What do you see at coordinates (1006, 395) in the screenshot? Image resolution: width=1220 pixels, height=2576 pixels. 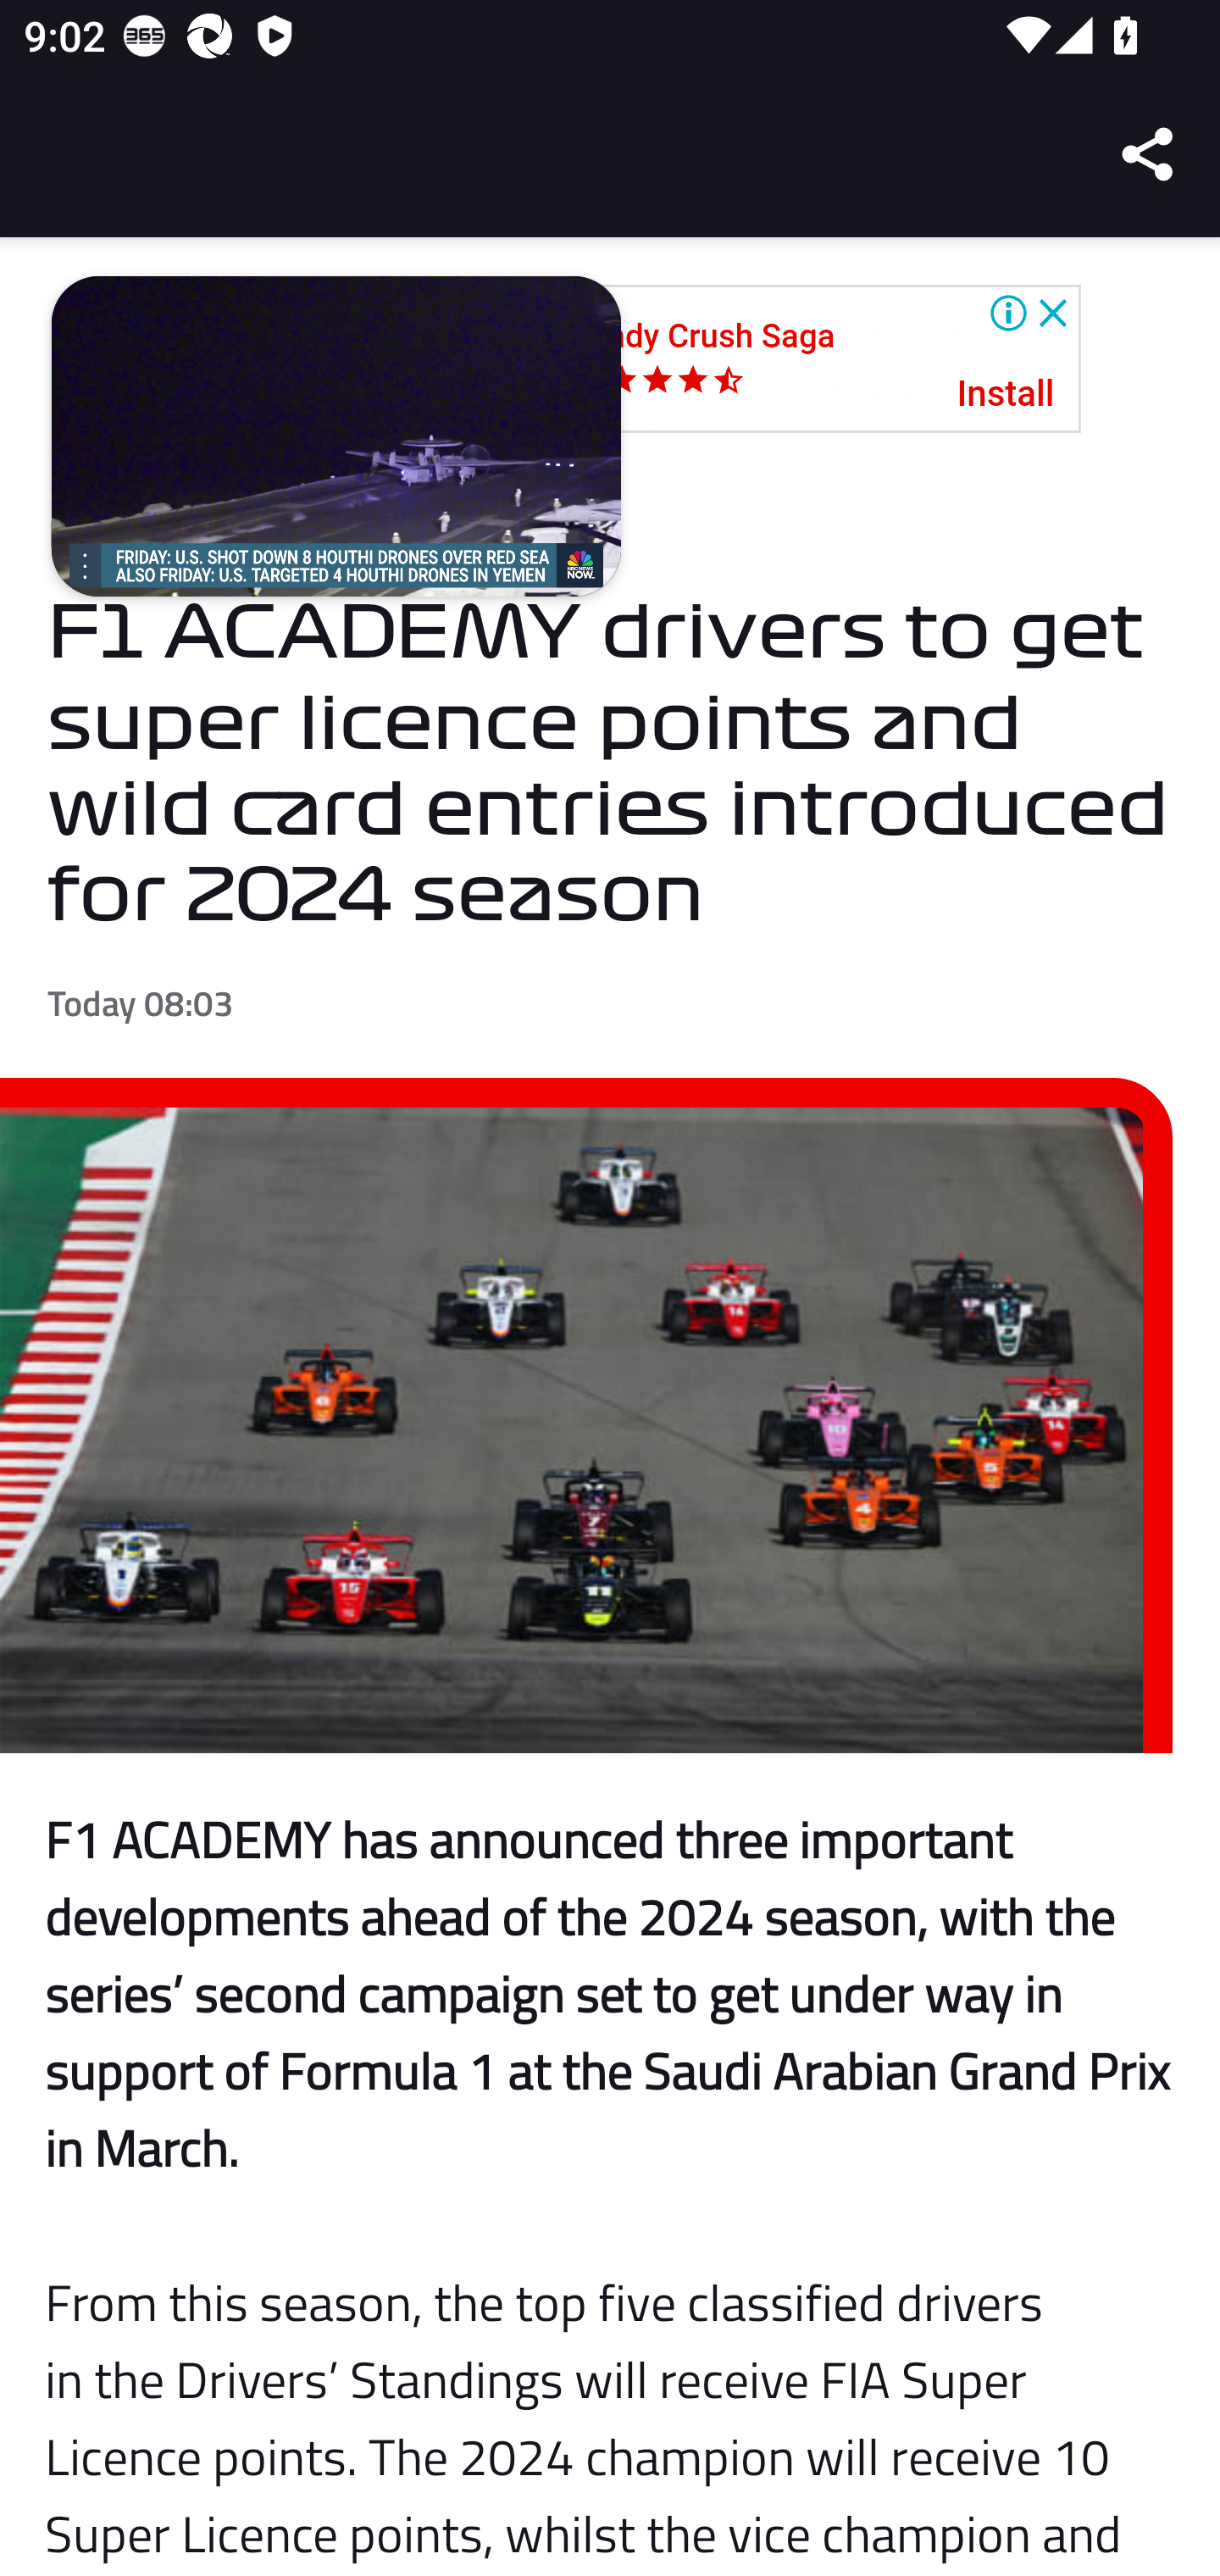 I see `Install` at bounding box center [1006, 395].